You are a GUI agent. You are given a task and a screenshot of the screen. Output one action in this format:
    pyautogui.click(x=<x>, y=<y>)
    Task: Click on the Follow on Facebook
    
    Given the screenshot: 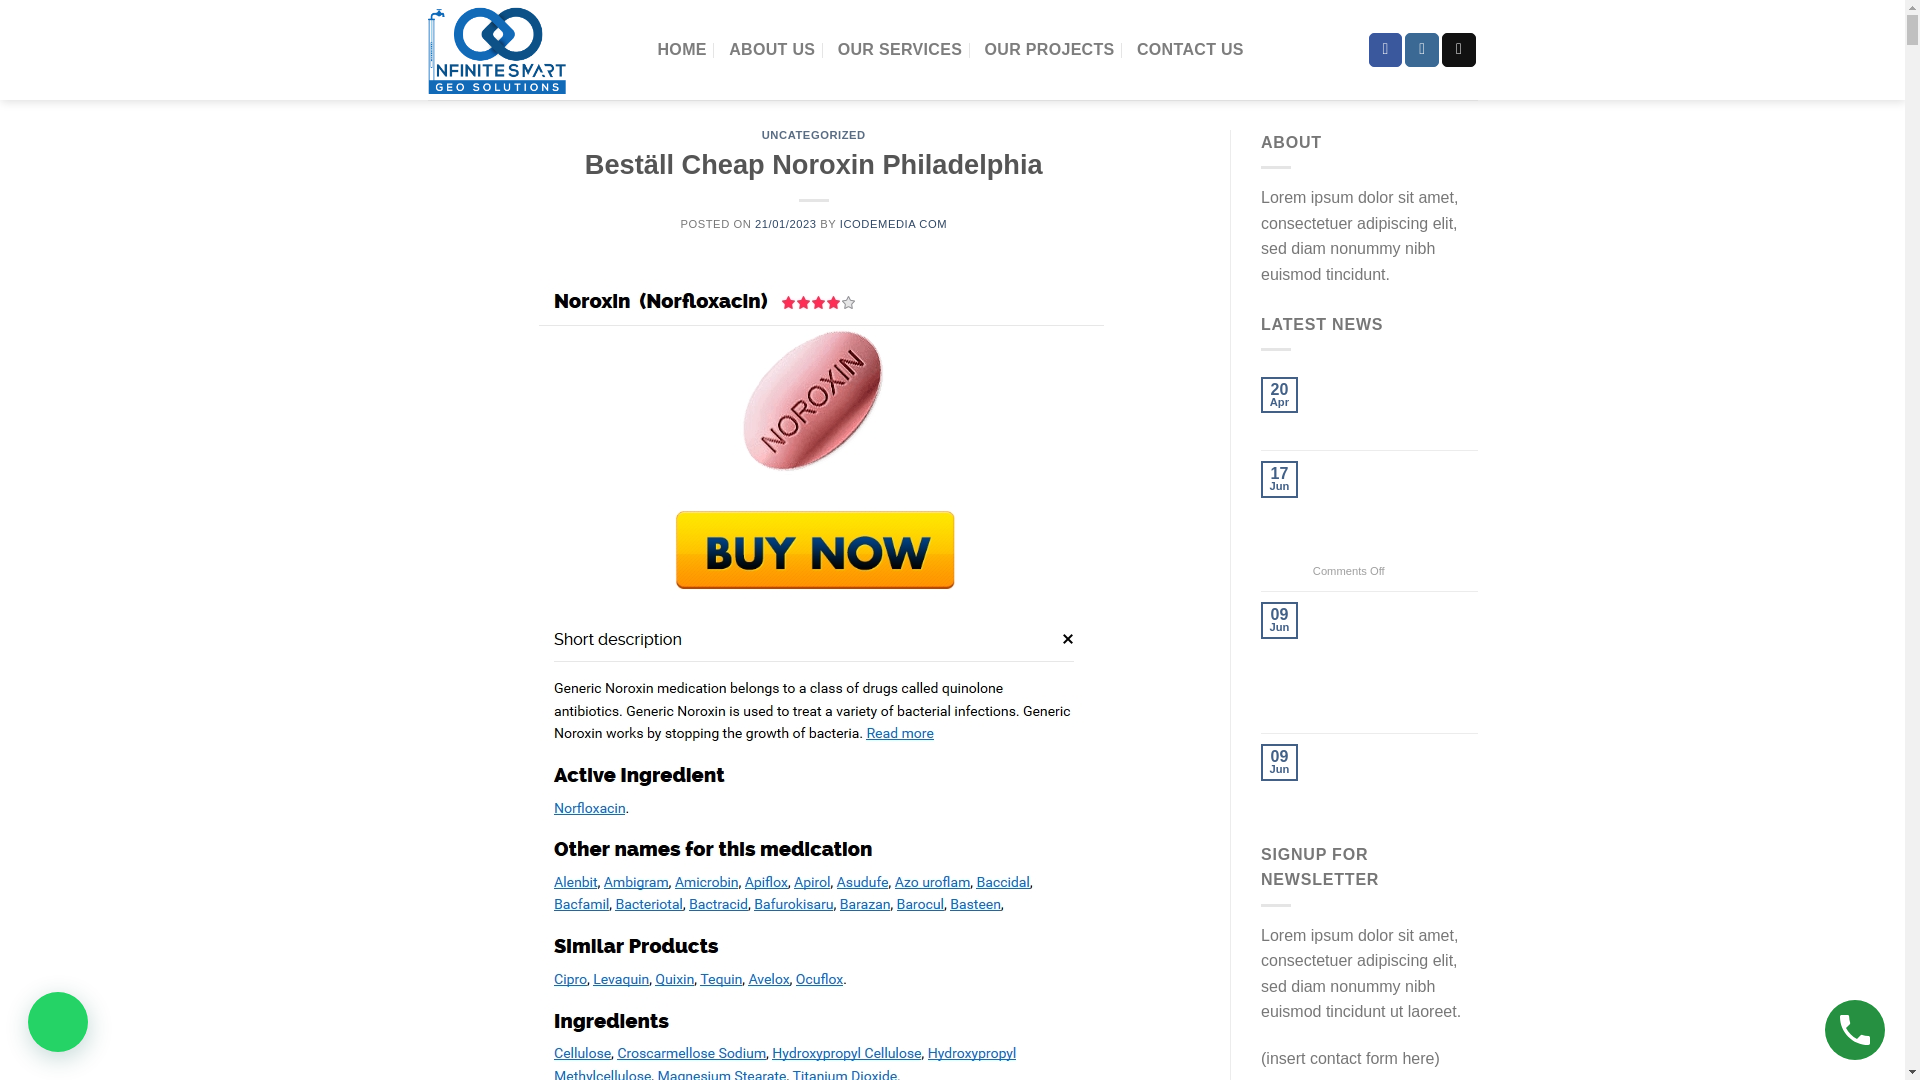 What is the action you would take?
    pyautogui.click(x=1386, y=50)
    